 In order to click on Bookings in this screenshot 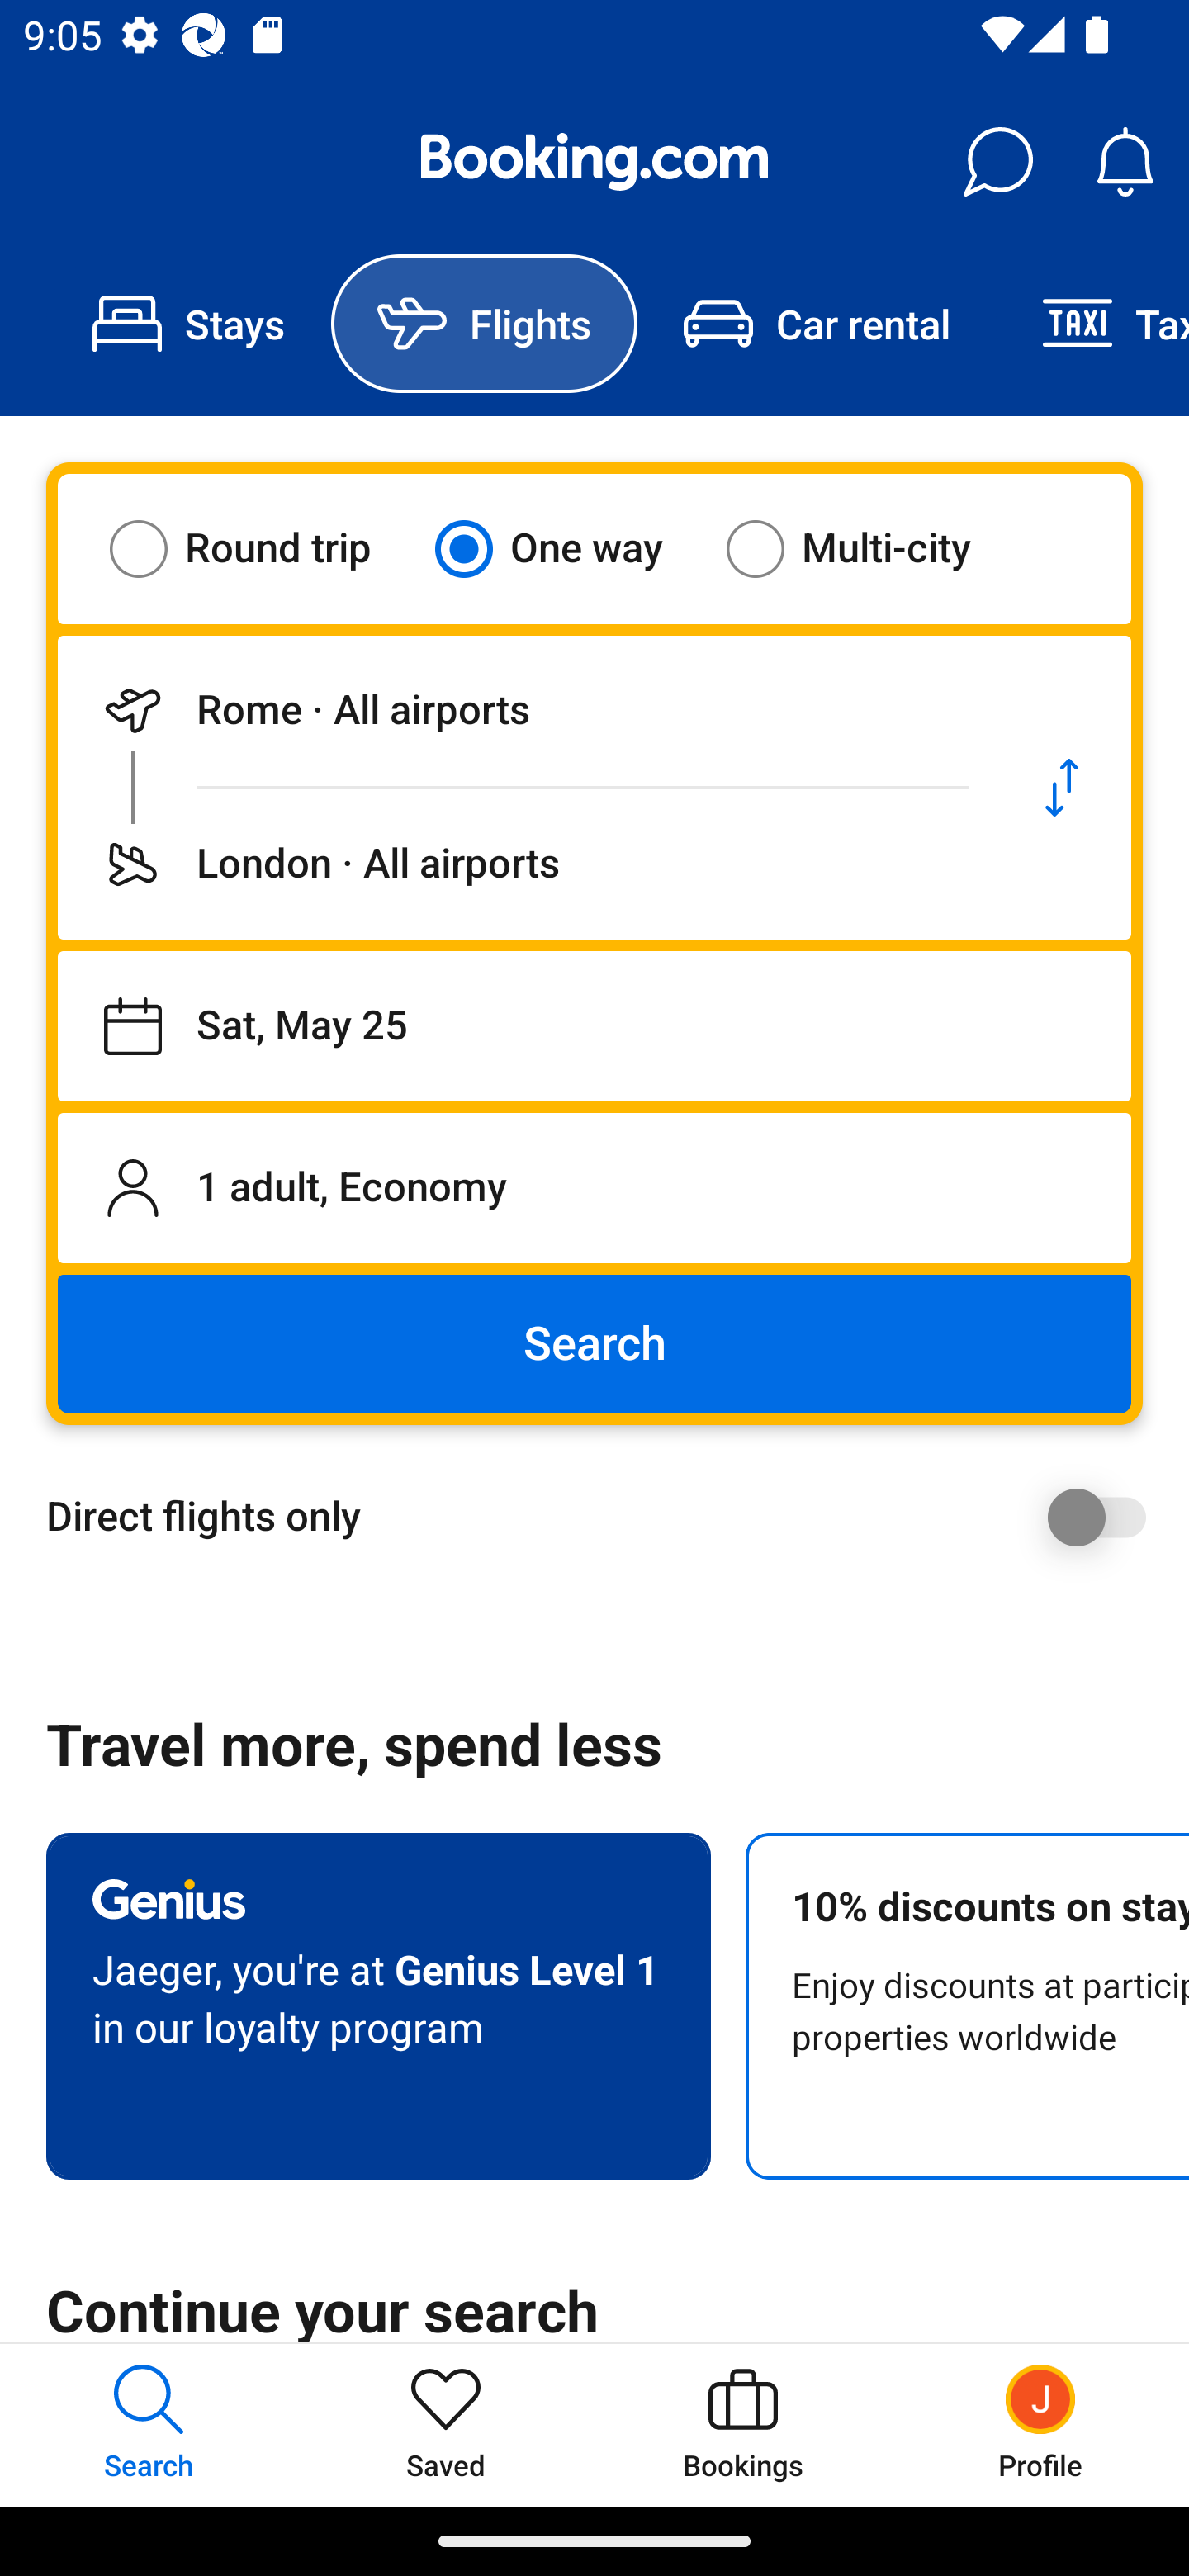, I will do `click(743, 2424)`.